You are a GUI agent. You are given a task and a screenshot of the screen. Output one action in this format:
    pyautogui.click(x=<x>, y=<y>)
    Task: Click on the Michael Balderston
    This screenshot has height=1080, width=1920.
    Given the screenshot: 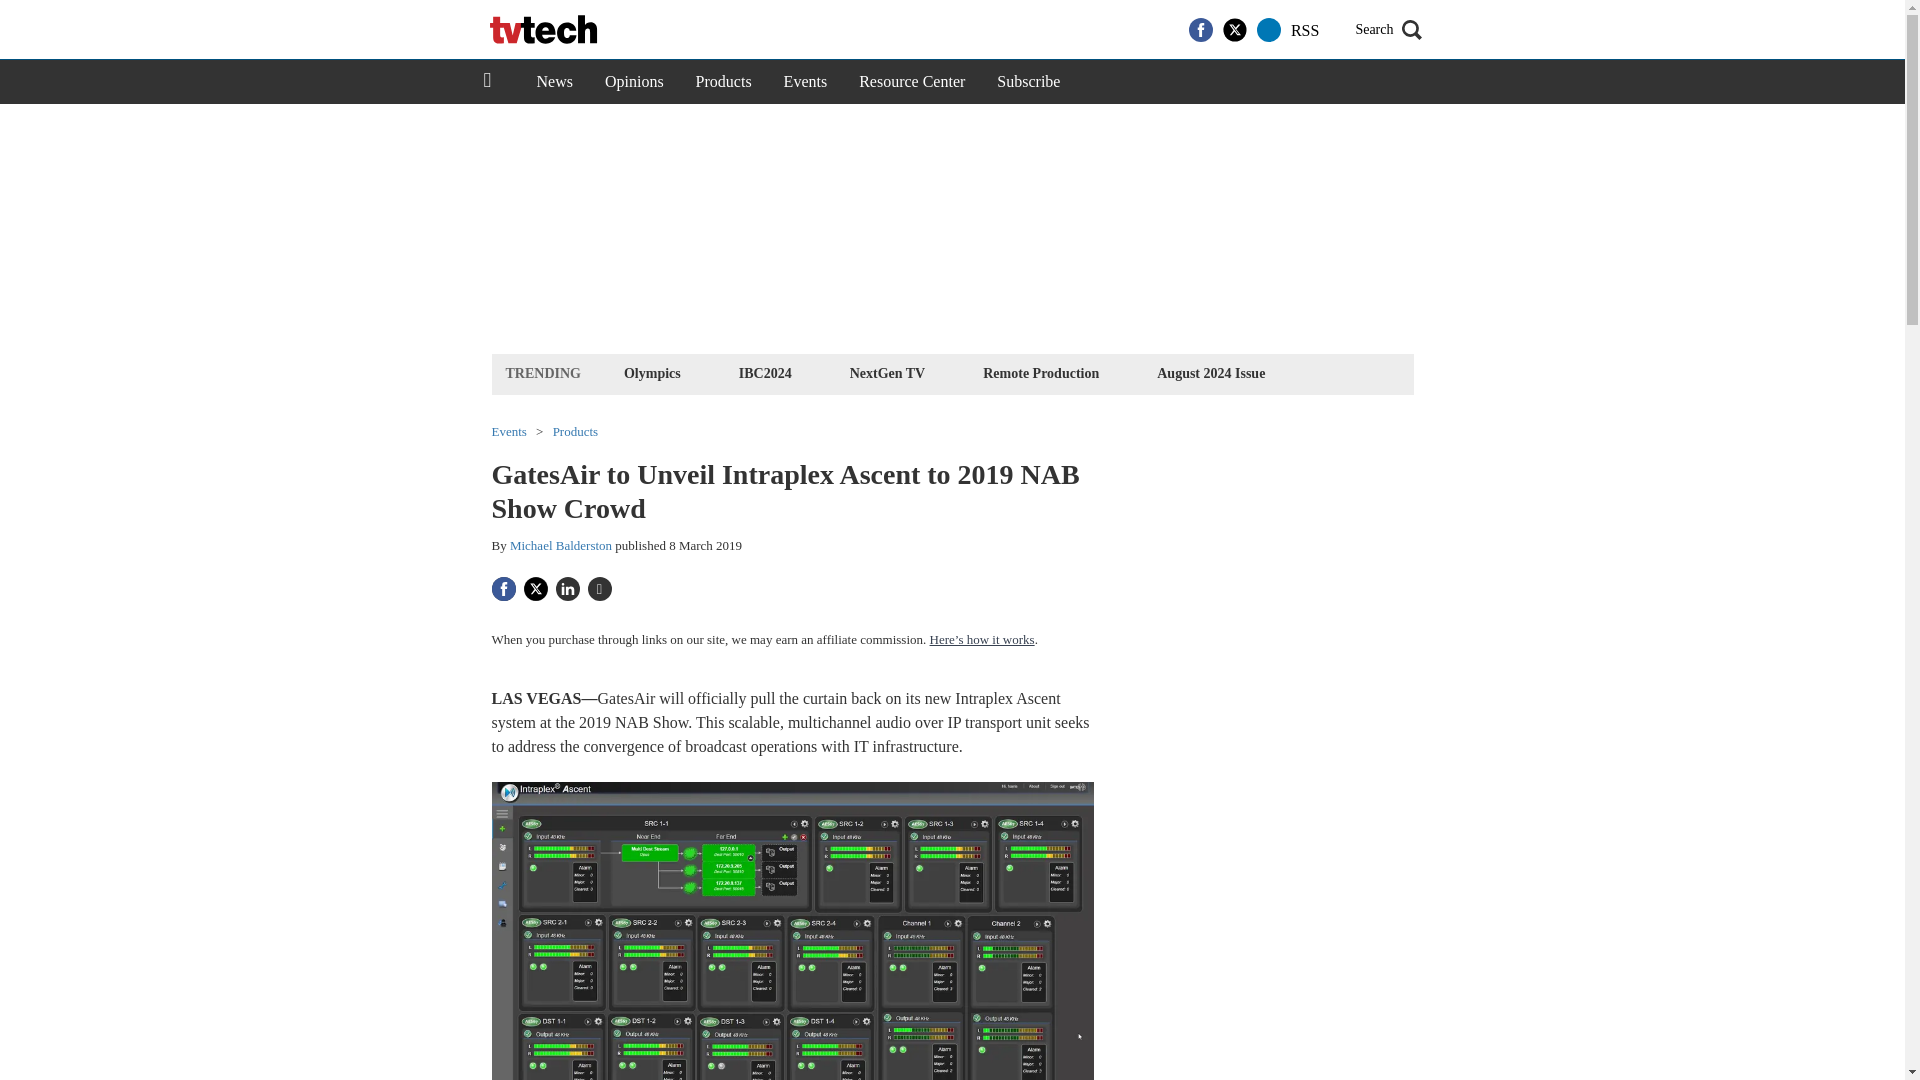 What is the action you would take?
    pyautogui.click(x=561, y=544)
    